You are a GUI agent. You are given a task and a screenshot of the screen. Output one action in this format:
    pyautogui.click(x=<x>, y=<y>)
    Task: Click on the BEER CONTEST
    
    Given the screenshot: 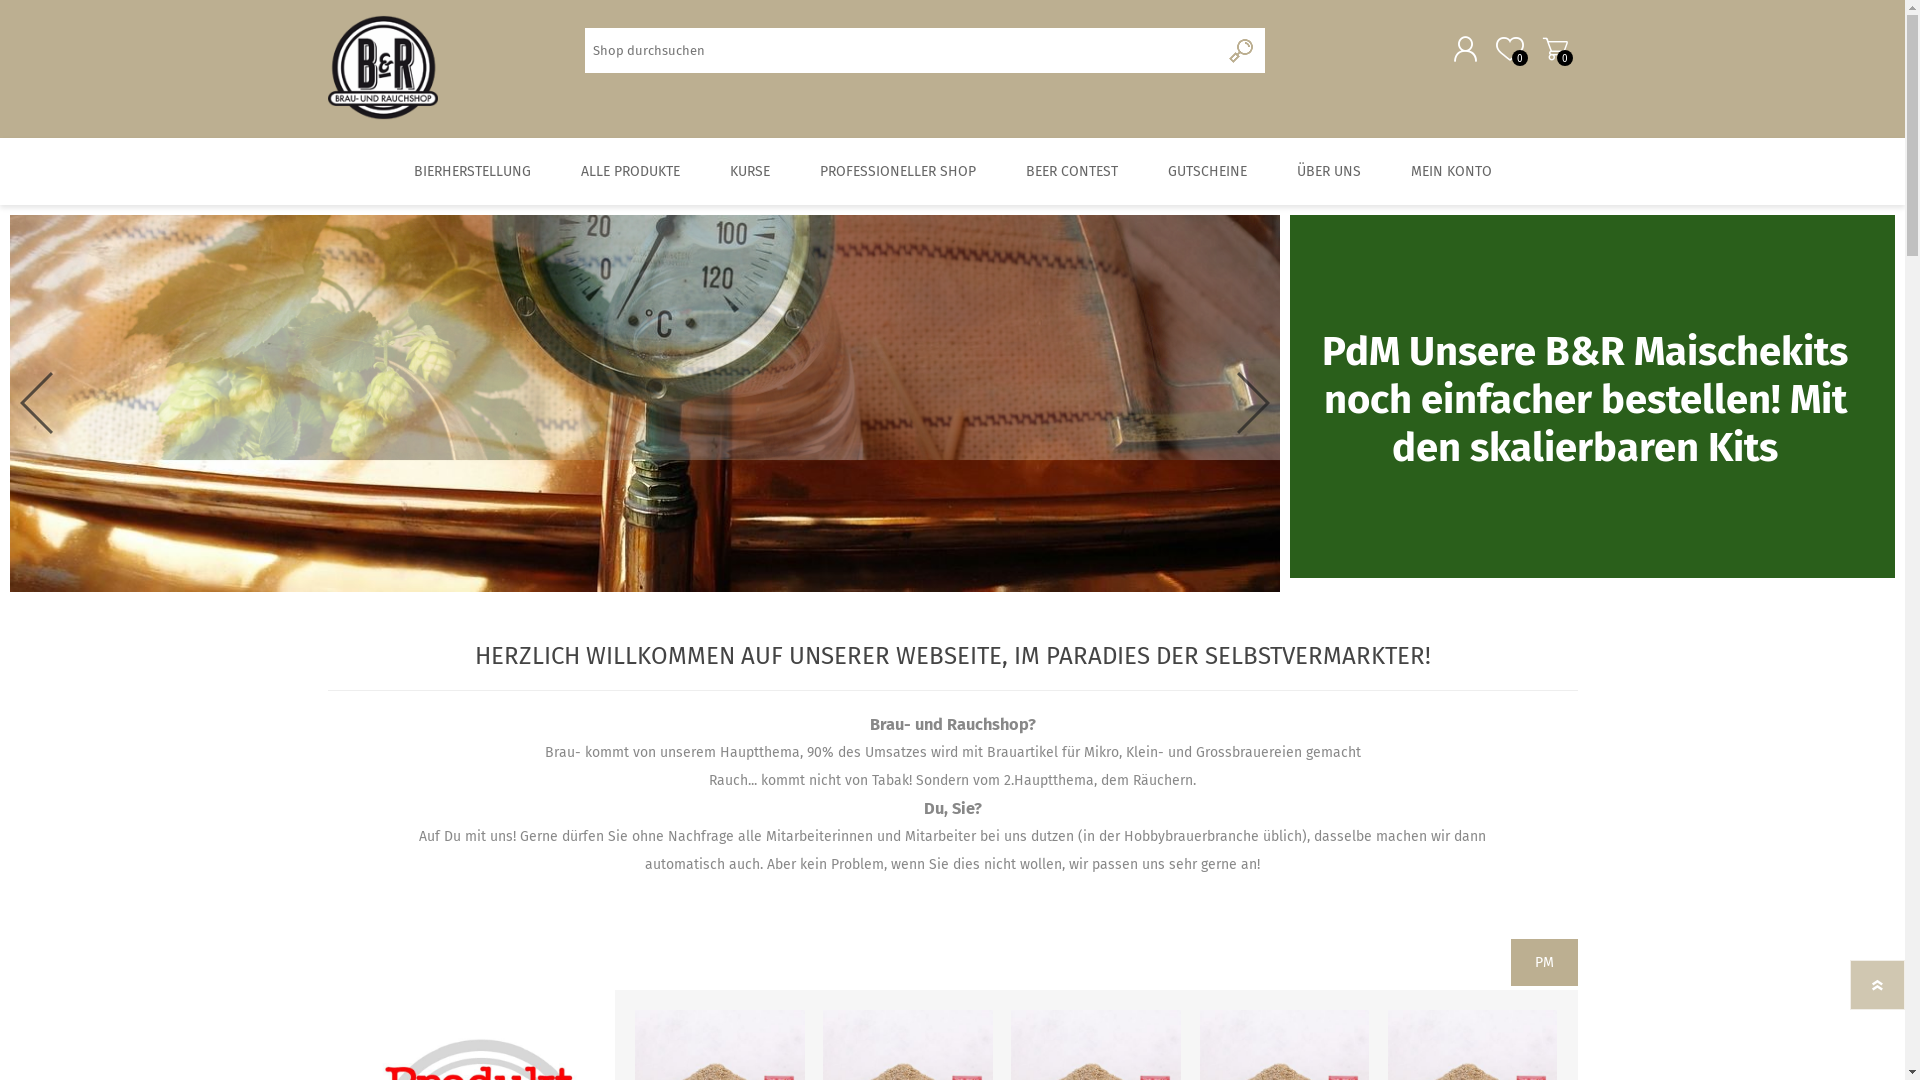 What is the action you would take?
    pyautogui.click(x=1071, y=172)
    